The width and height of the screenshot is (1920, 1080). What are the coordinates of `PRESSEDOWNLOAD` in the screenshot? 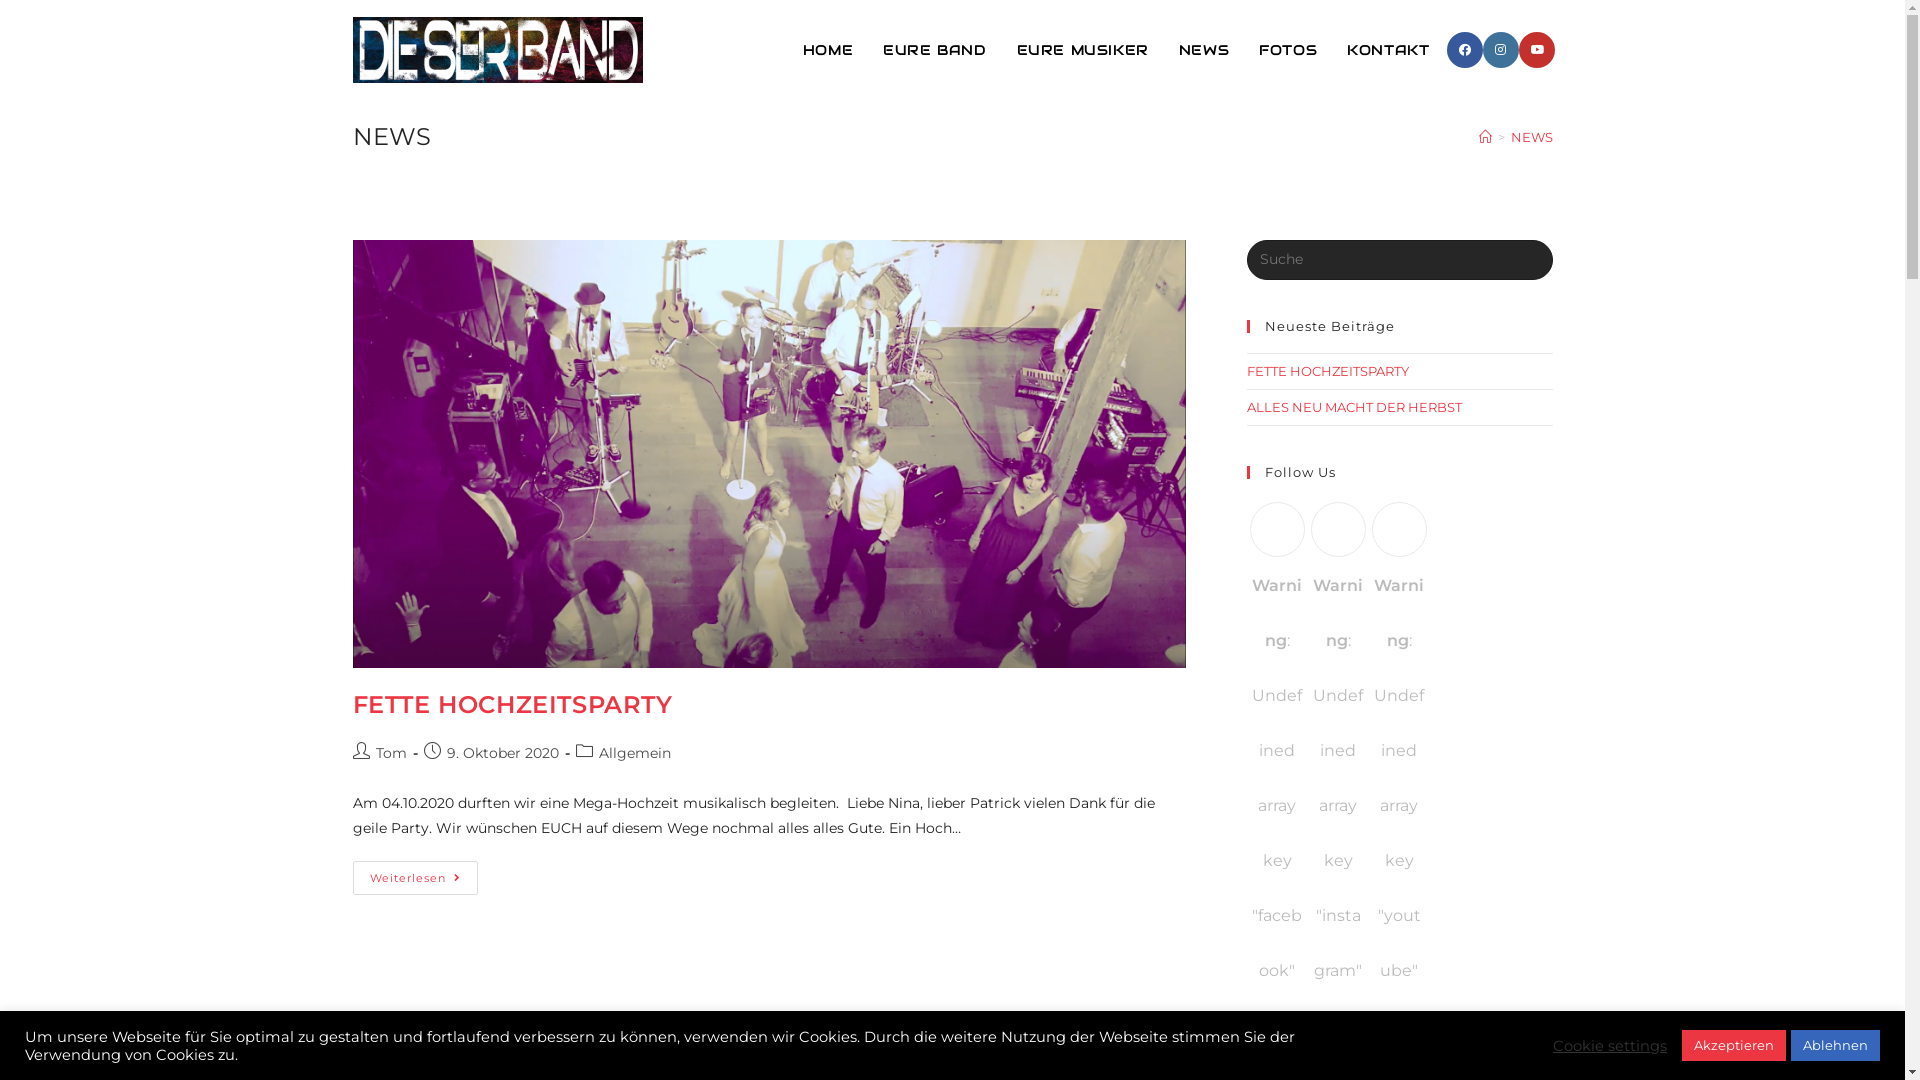 It's located at (1490, 1056).